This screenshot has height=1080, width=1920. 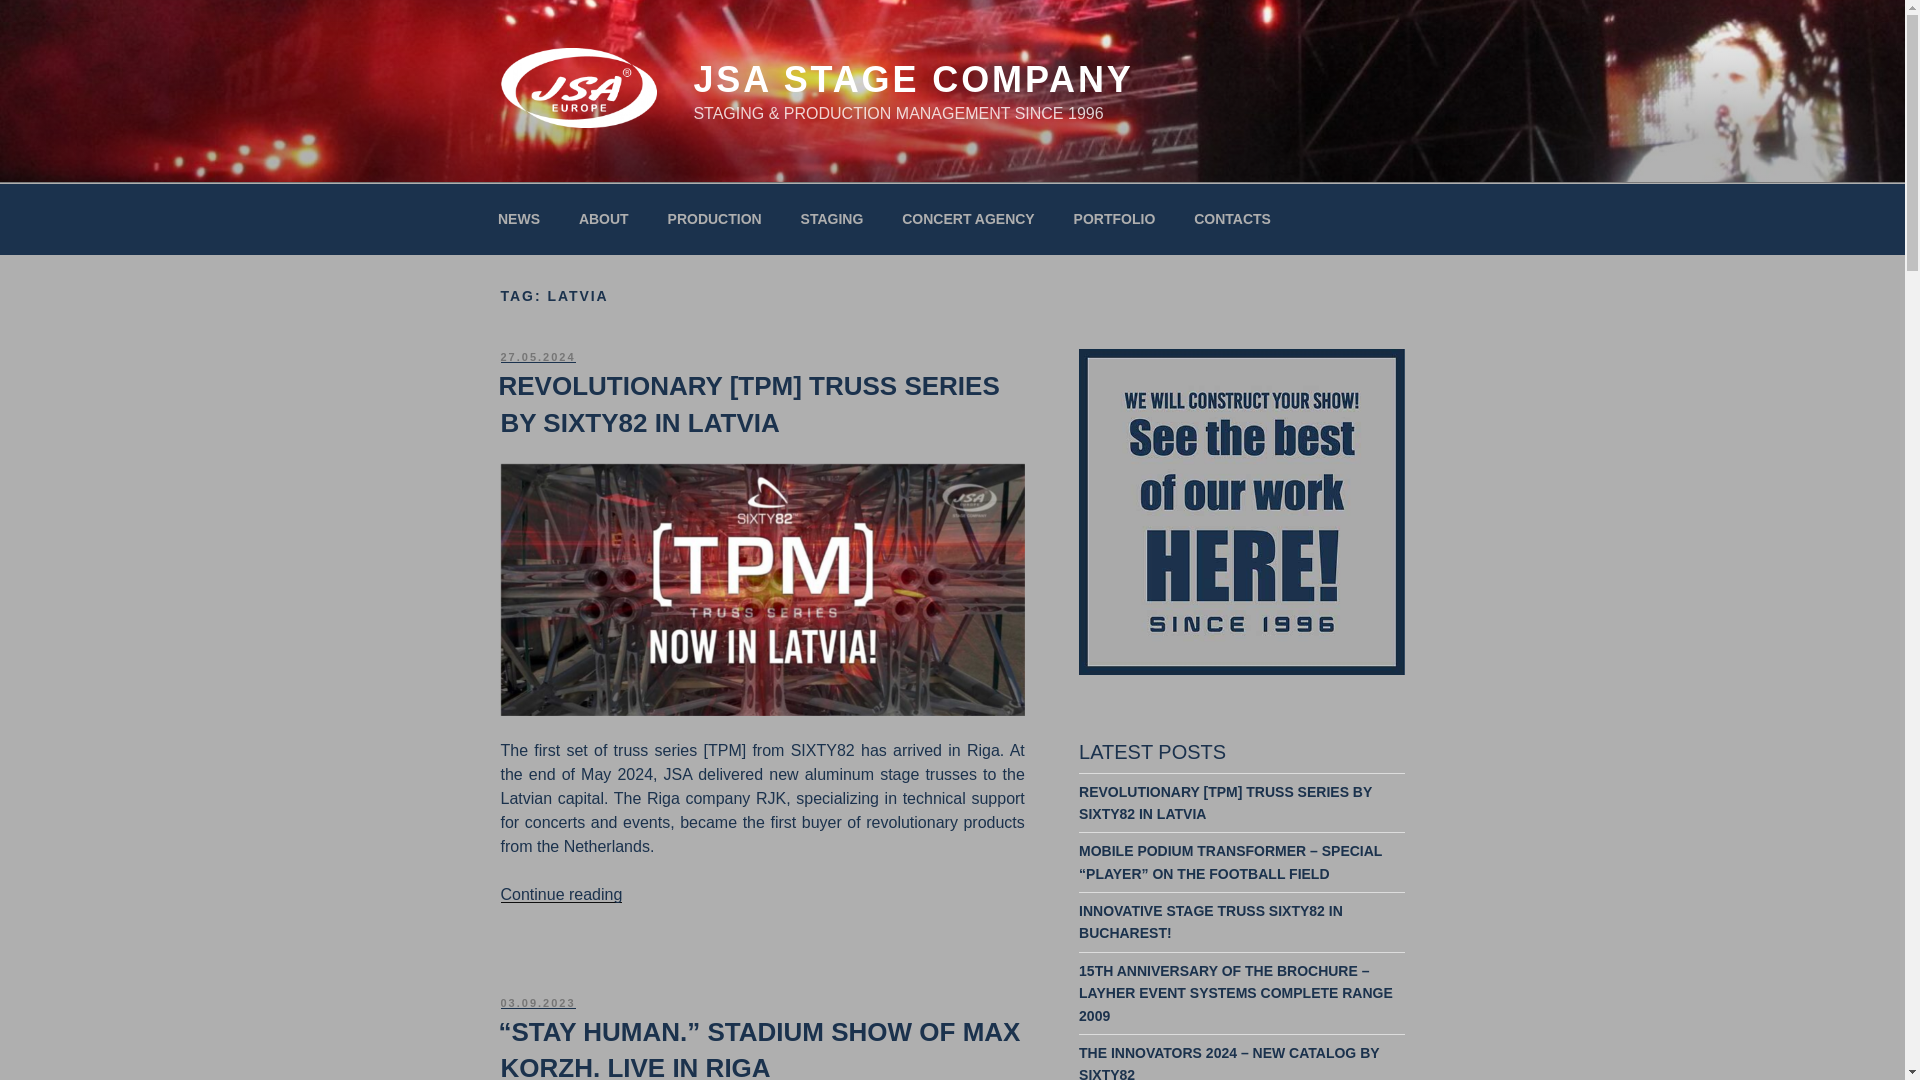 What do you see at coordinates (968, 218) in the screenshot?
I see `CONCERT AGENCY` at bounding box center [968, 218].